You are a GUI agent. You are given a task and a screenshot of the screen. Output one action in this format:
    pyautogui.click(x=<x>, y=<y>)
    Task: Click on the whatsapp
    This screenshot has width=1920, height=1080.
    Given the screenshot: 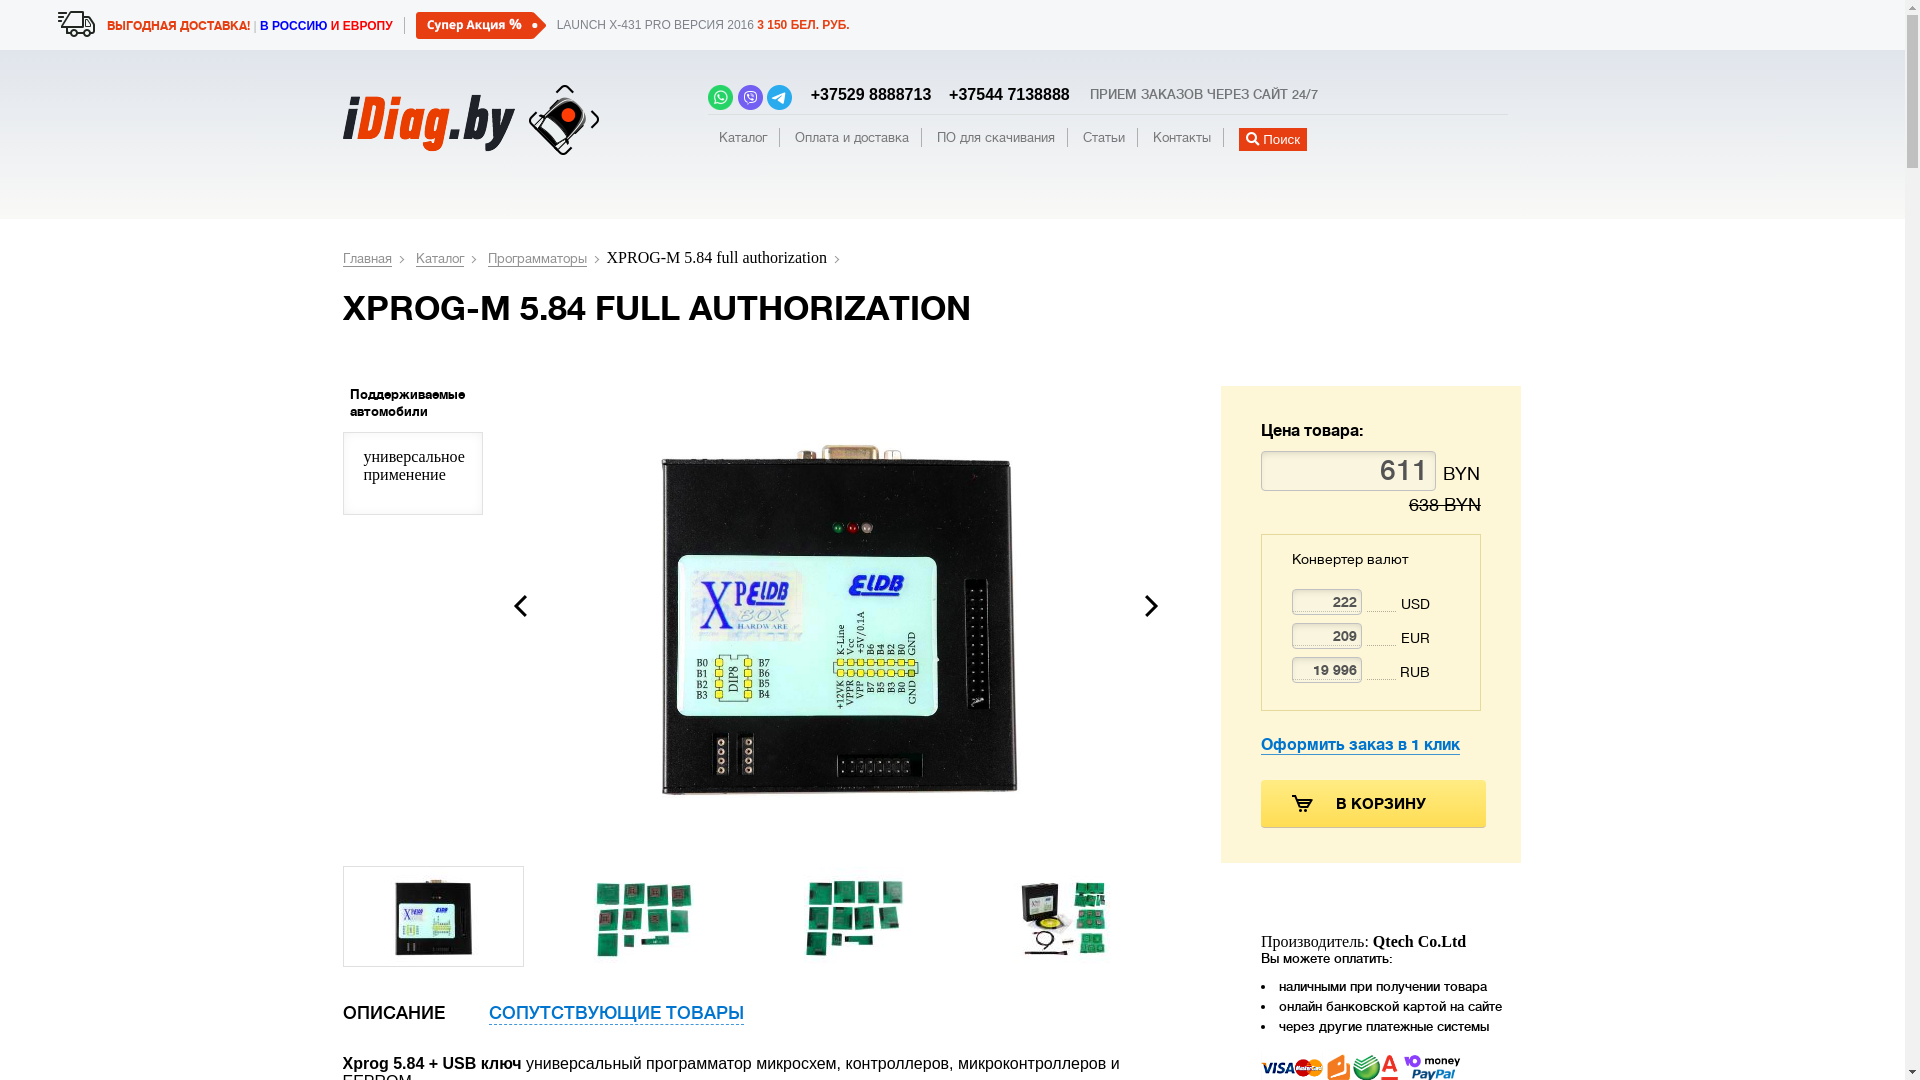 What is the action you would take?
    pyautogui.click(x=720, y=100)
    